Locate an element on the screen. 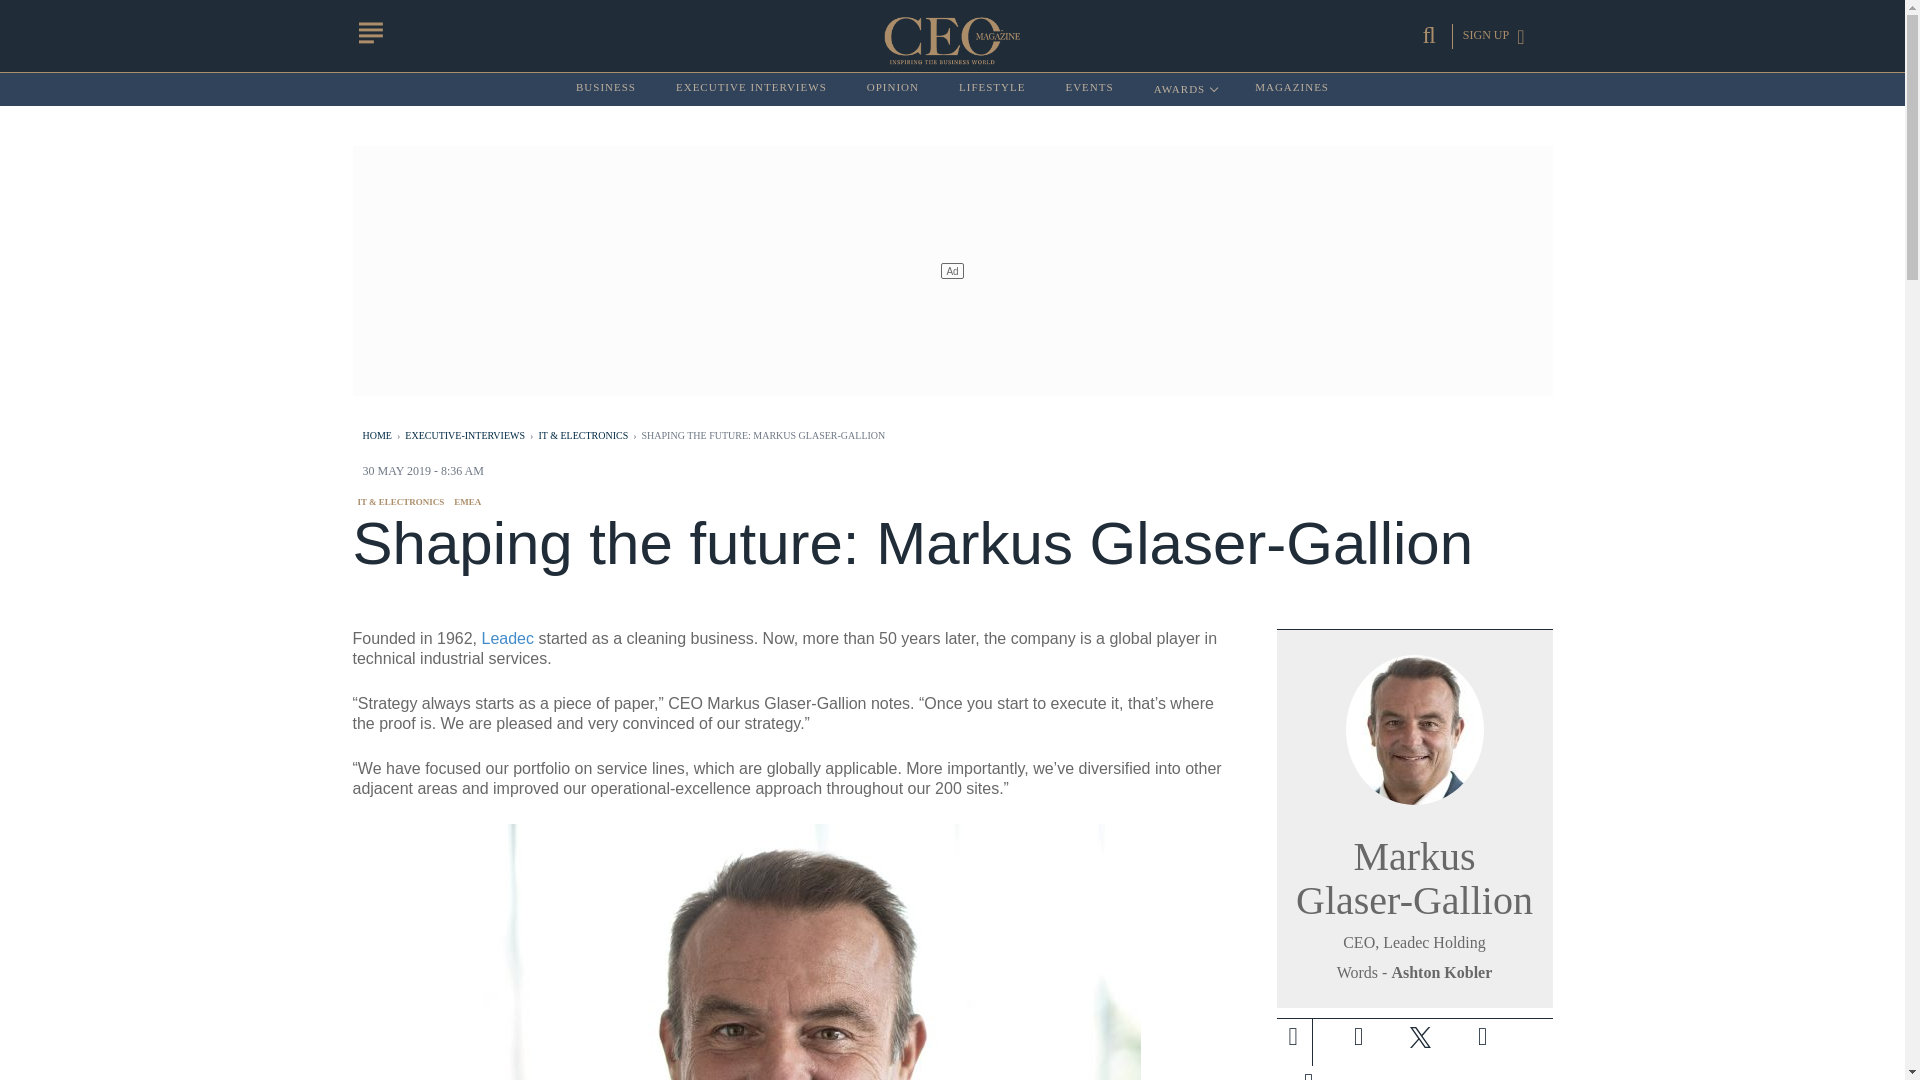 The height and width of the screenshot is (1080, 1920). Share to Facebook is located at coordinates (1358, 1037).